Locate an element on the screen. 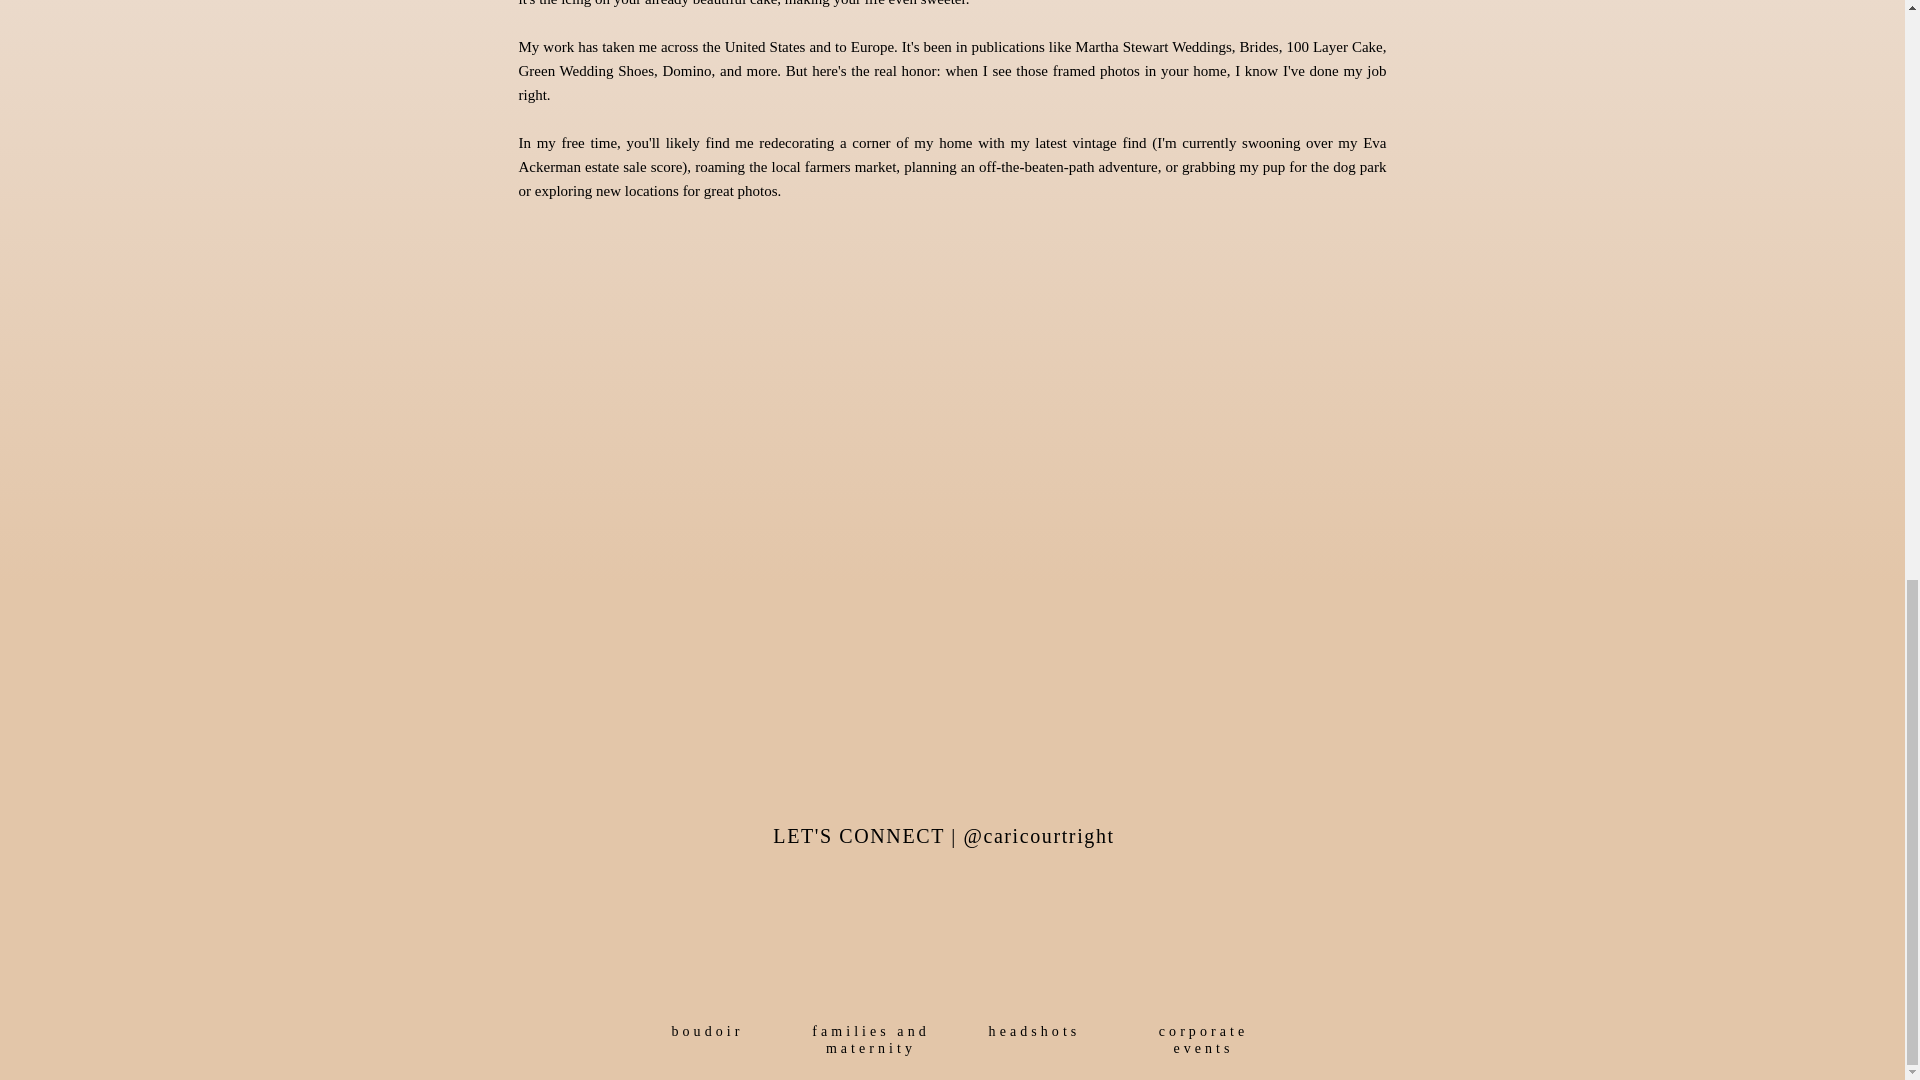 The height and width of the screenshot is (1080, 1920). boudoir is located at coordinates (707, 1033).